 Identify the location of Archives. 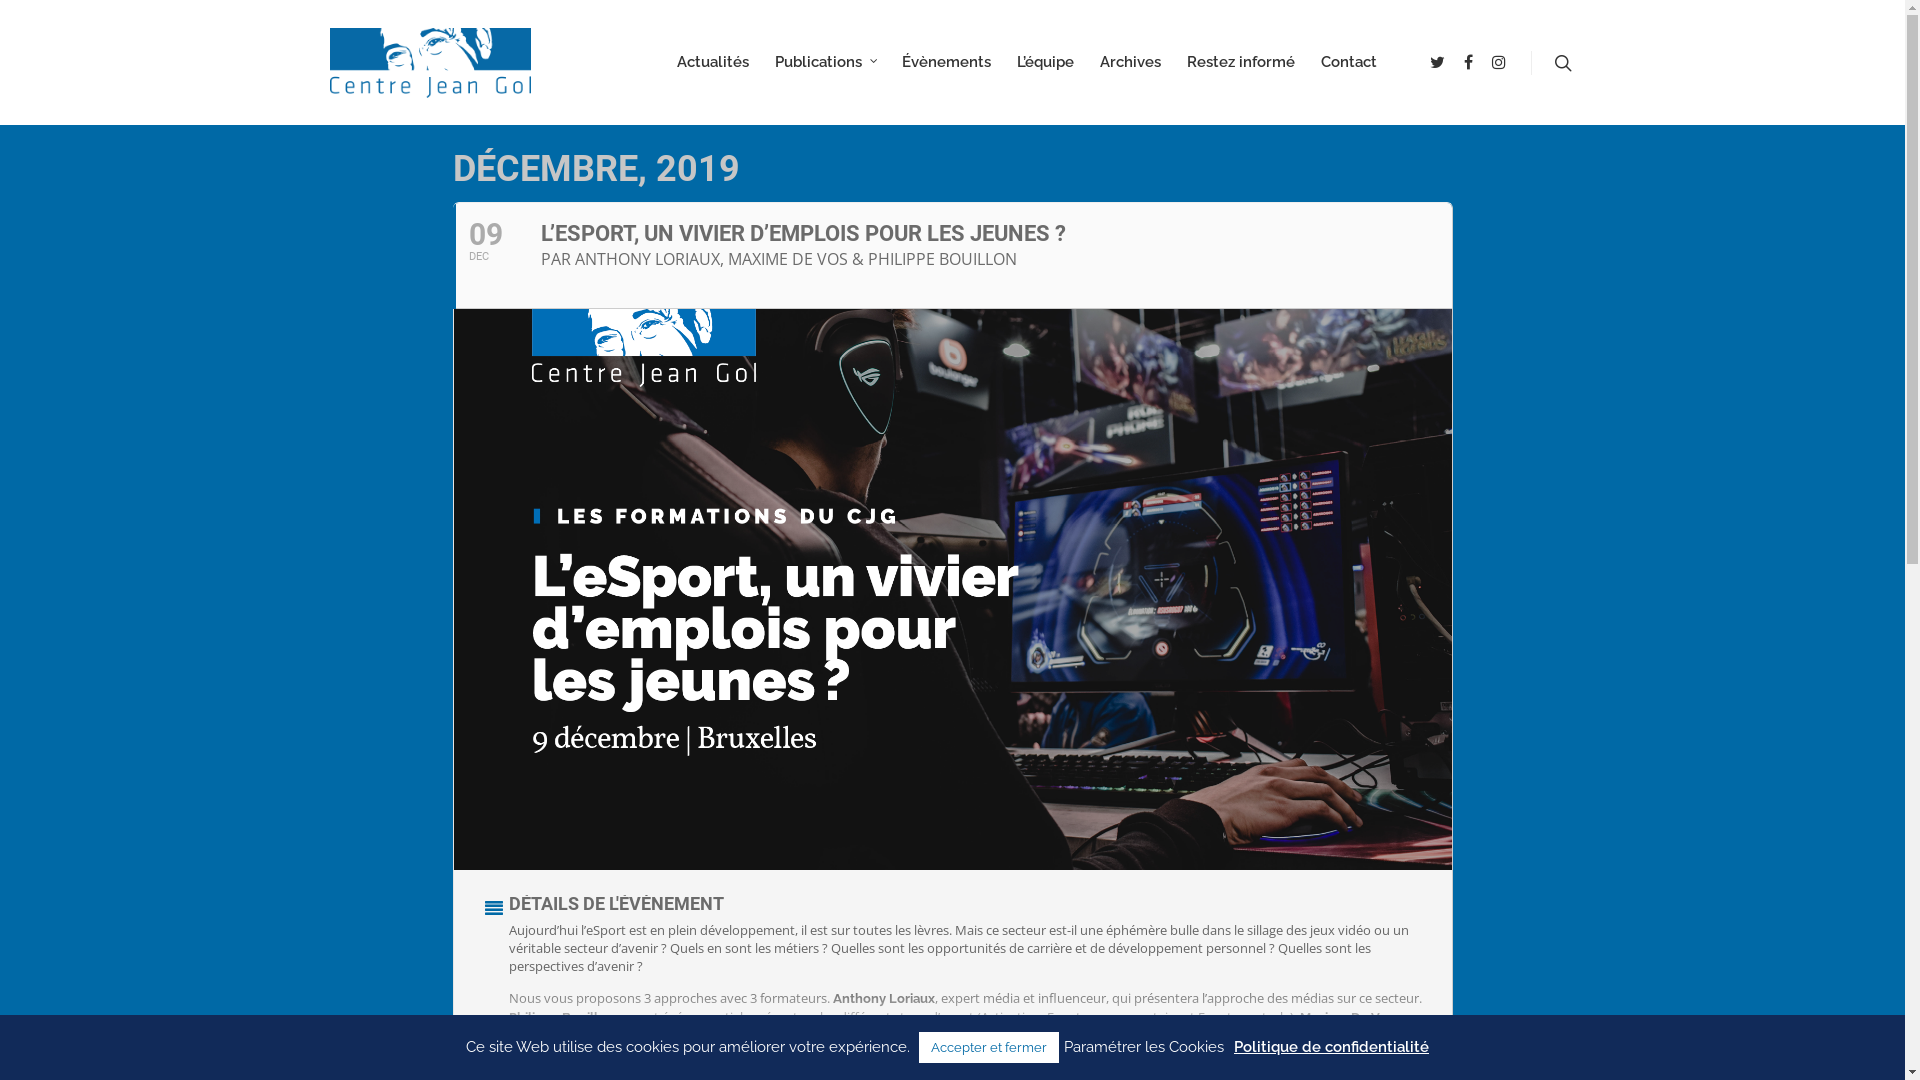
(1130, 76).